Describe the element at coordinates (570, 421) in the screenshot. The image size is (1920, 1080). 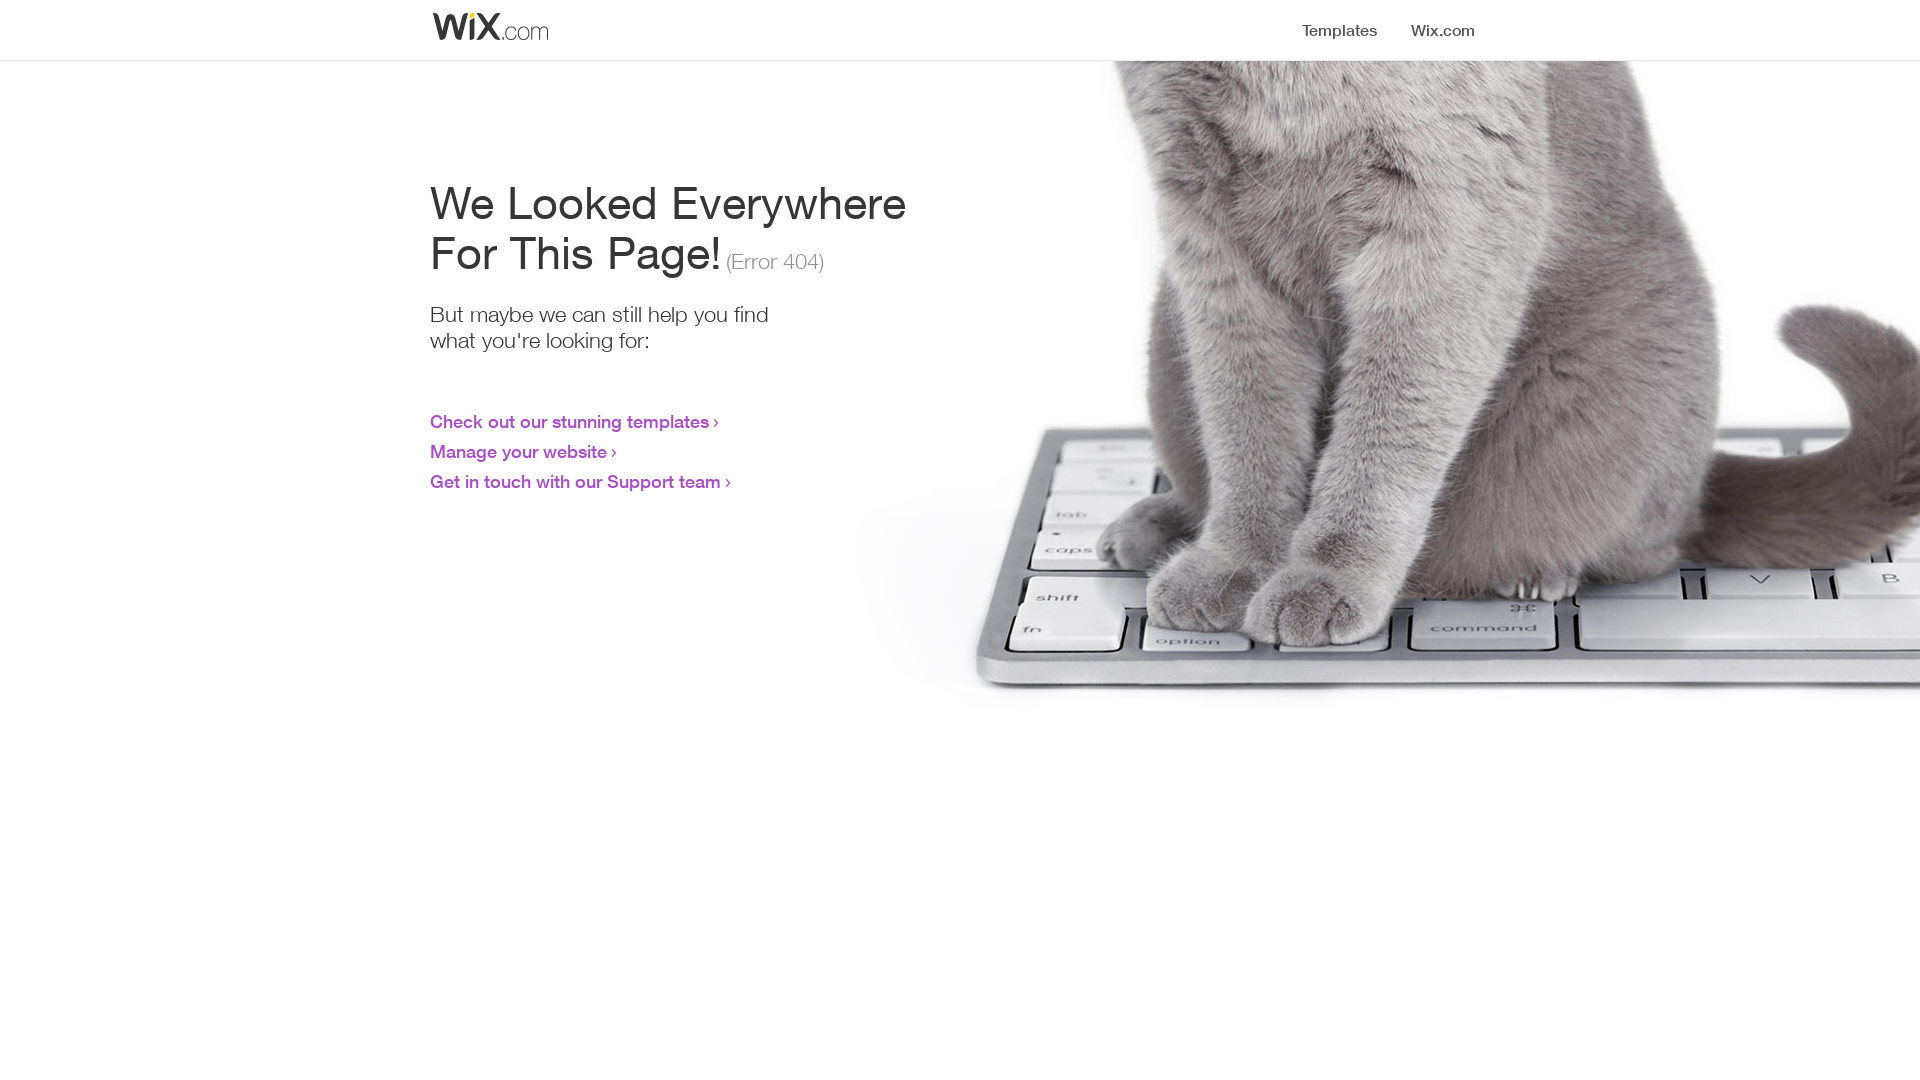
I see `Check out our stunning templates` at that location.